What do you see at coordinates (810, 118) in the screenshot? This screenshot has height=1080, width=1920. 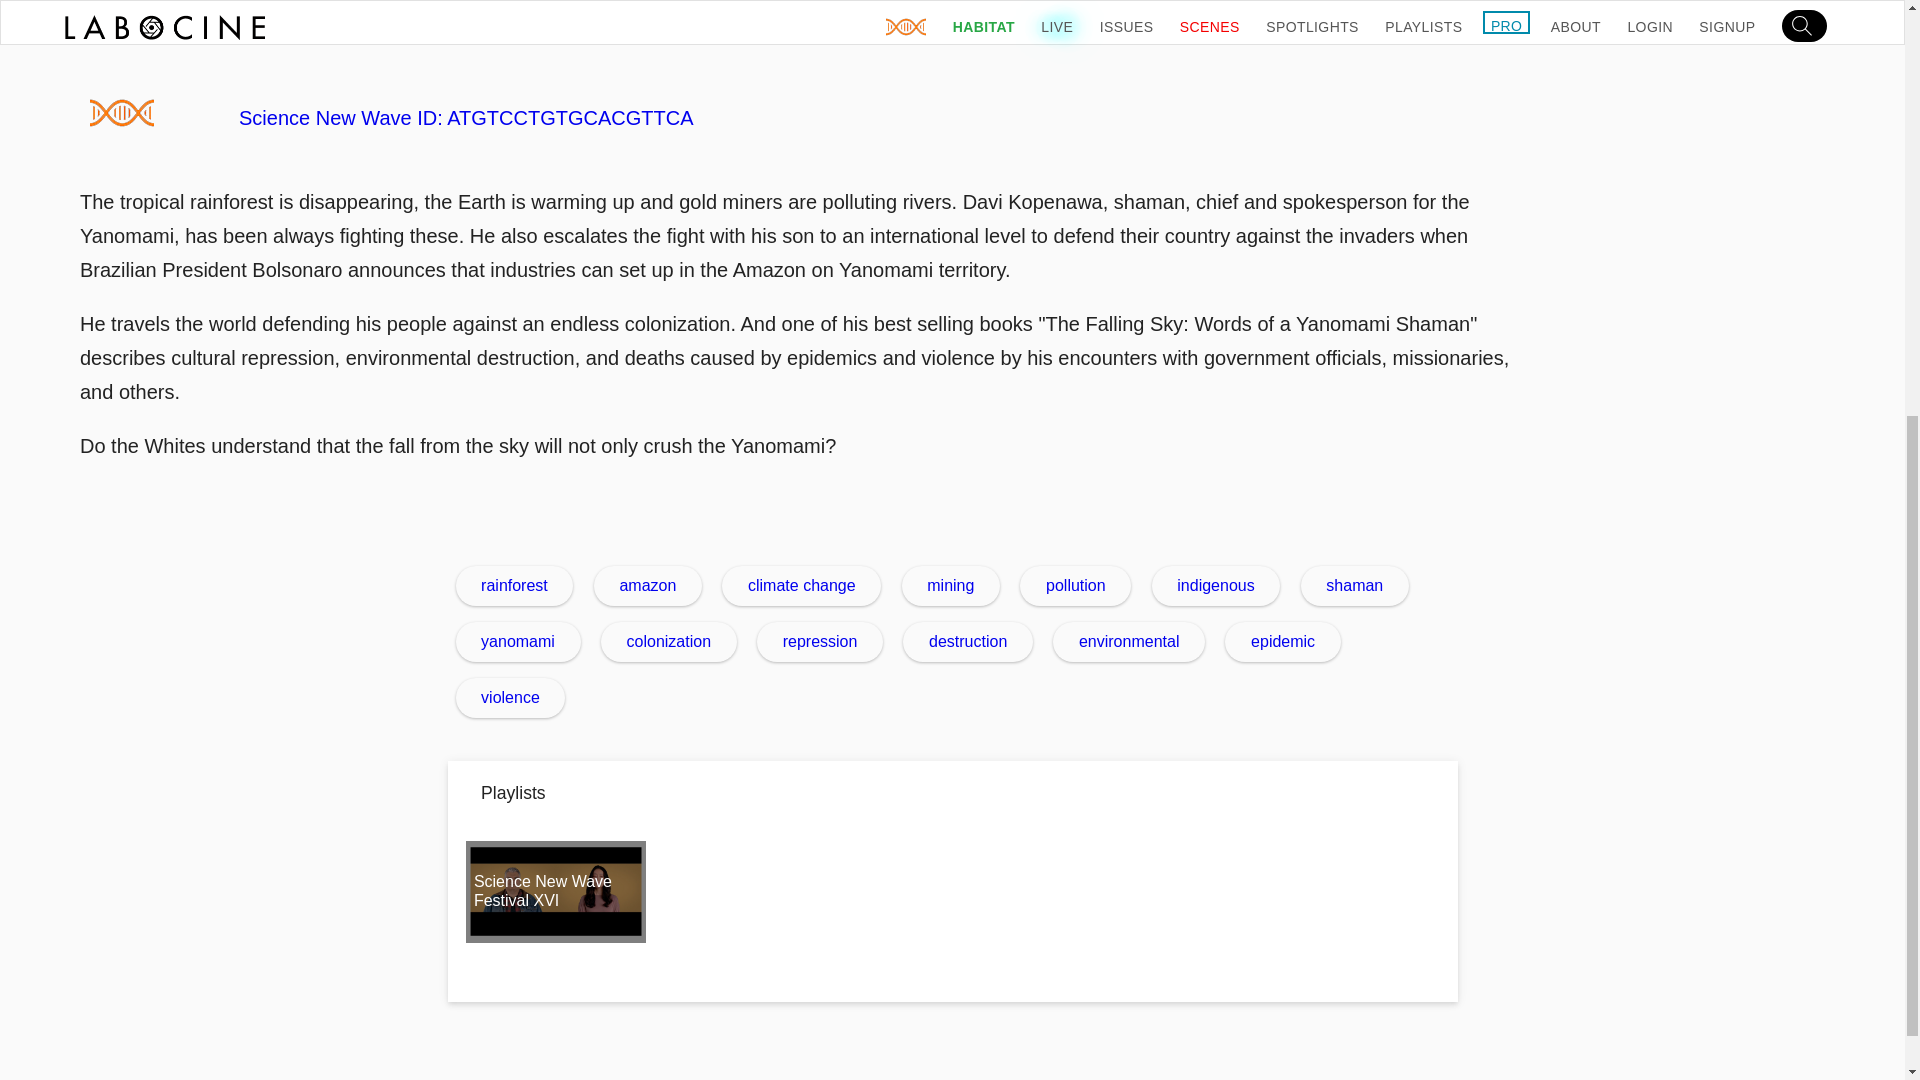 I see `Science New Wave ID: ATGTCCTGTGCACGTTCA` at bounding box center [810, 118].